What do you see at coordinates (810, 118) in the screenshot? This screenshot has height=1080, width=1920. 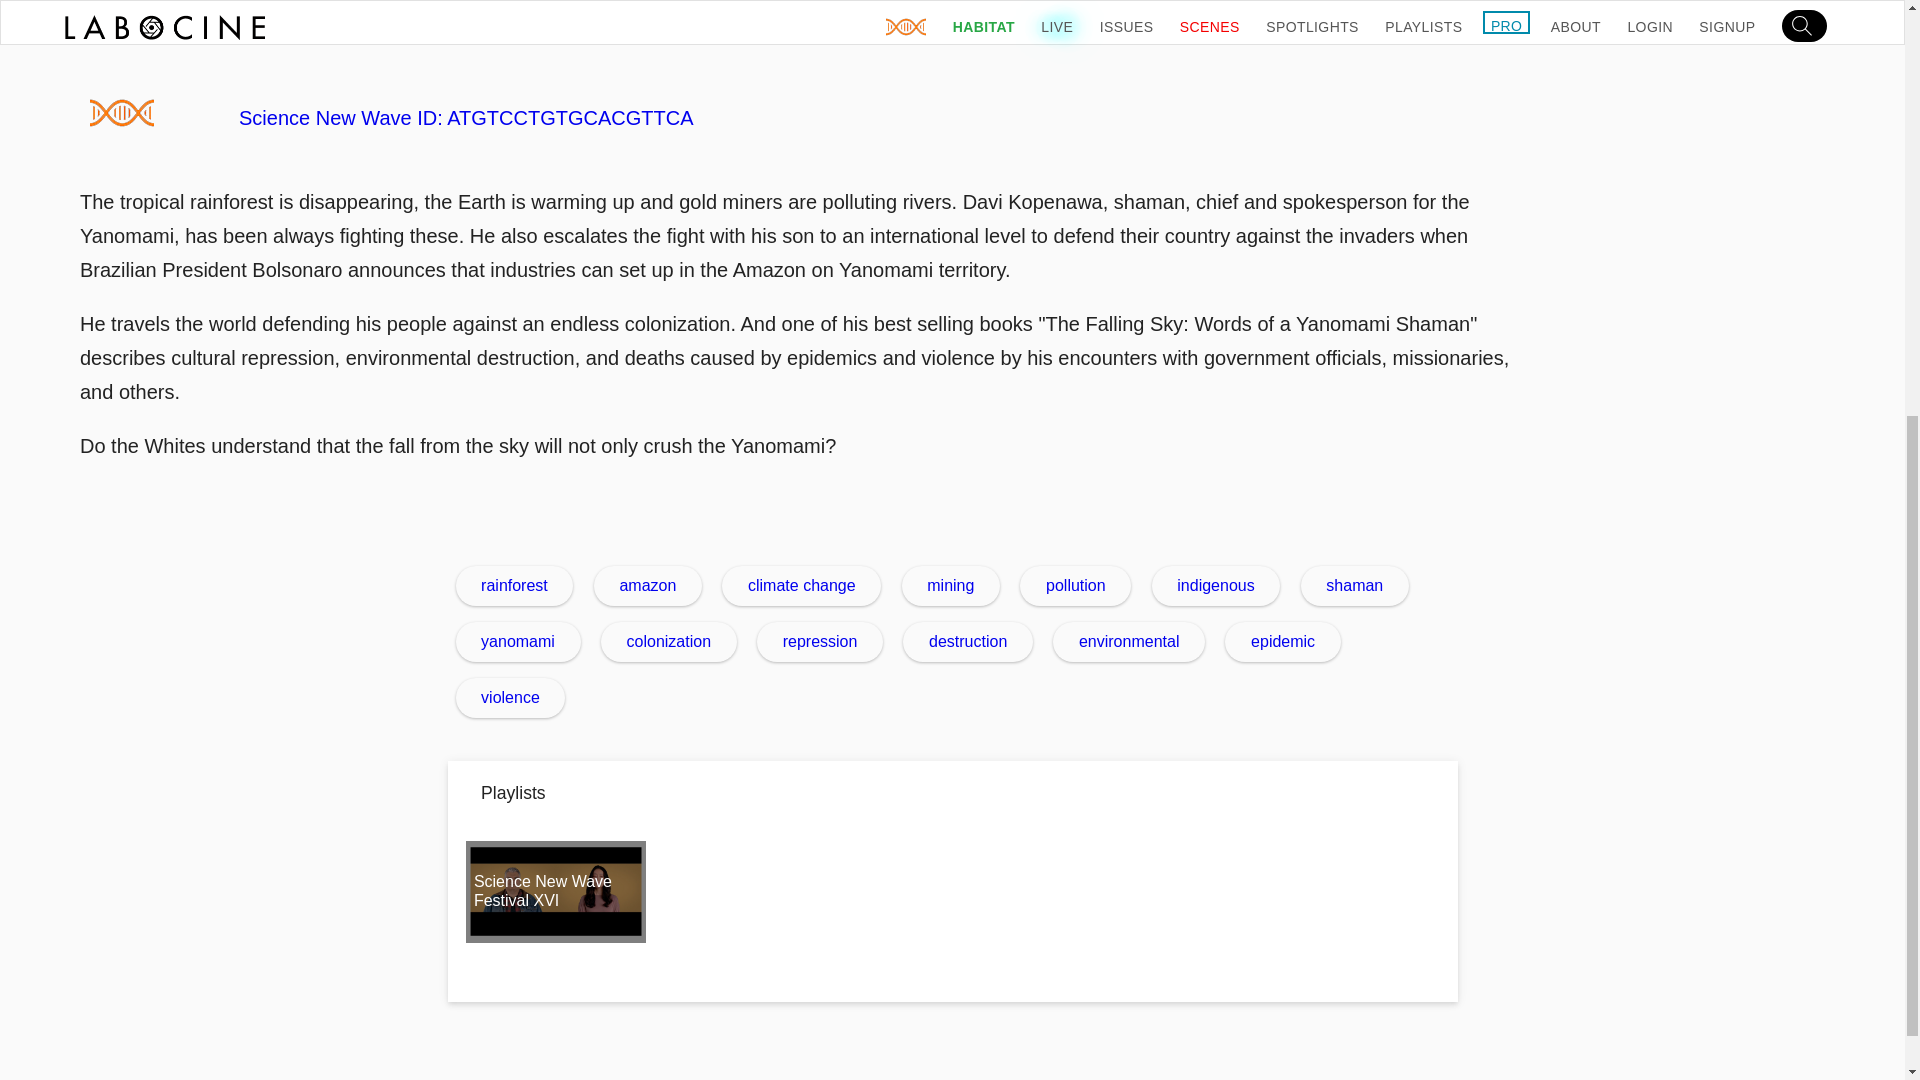 I see `Science New Wave ID: ATGTCCTGTGCACGTTCA` at bounding box center [810, 118].